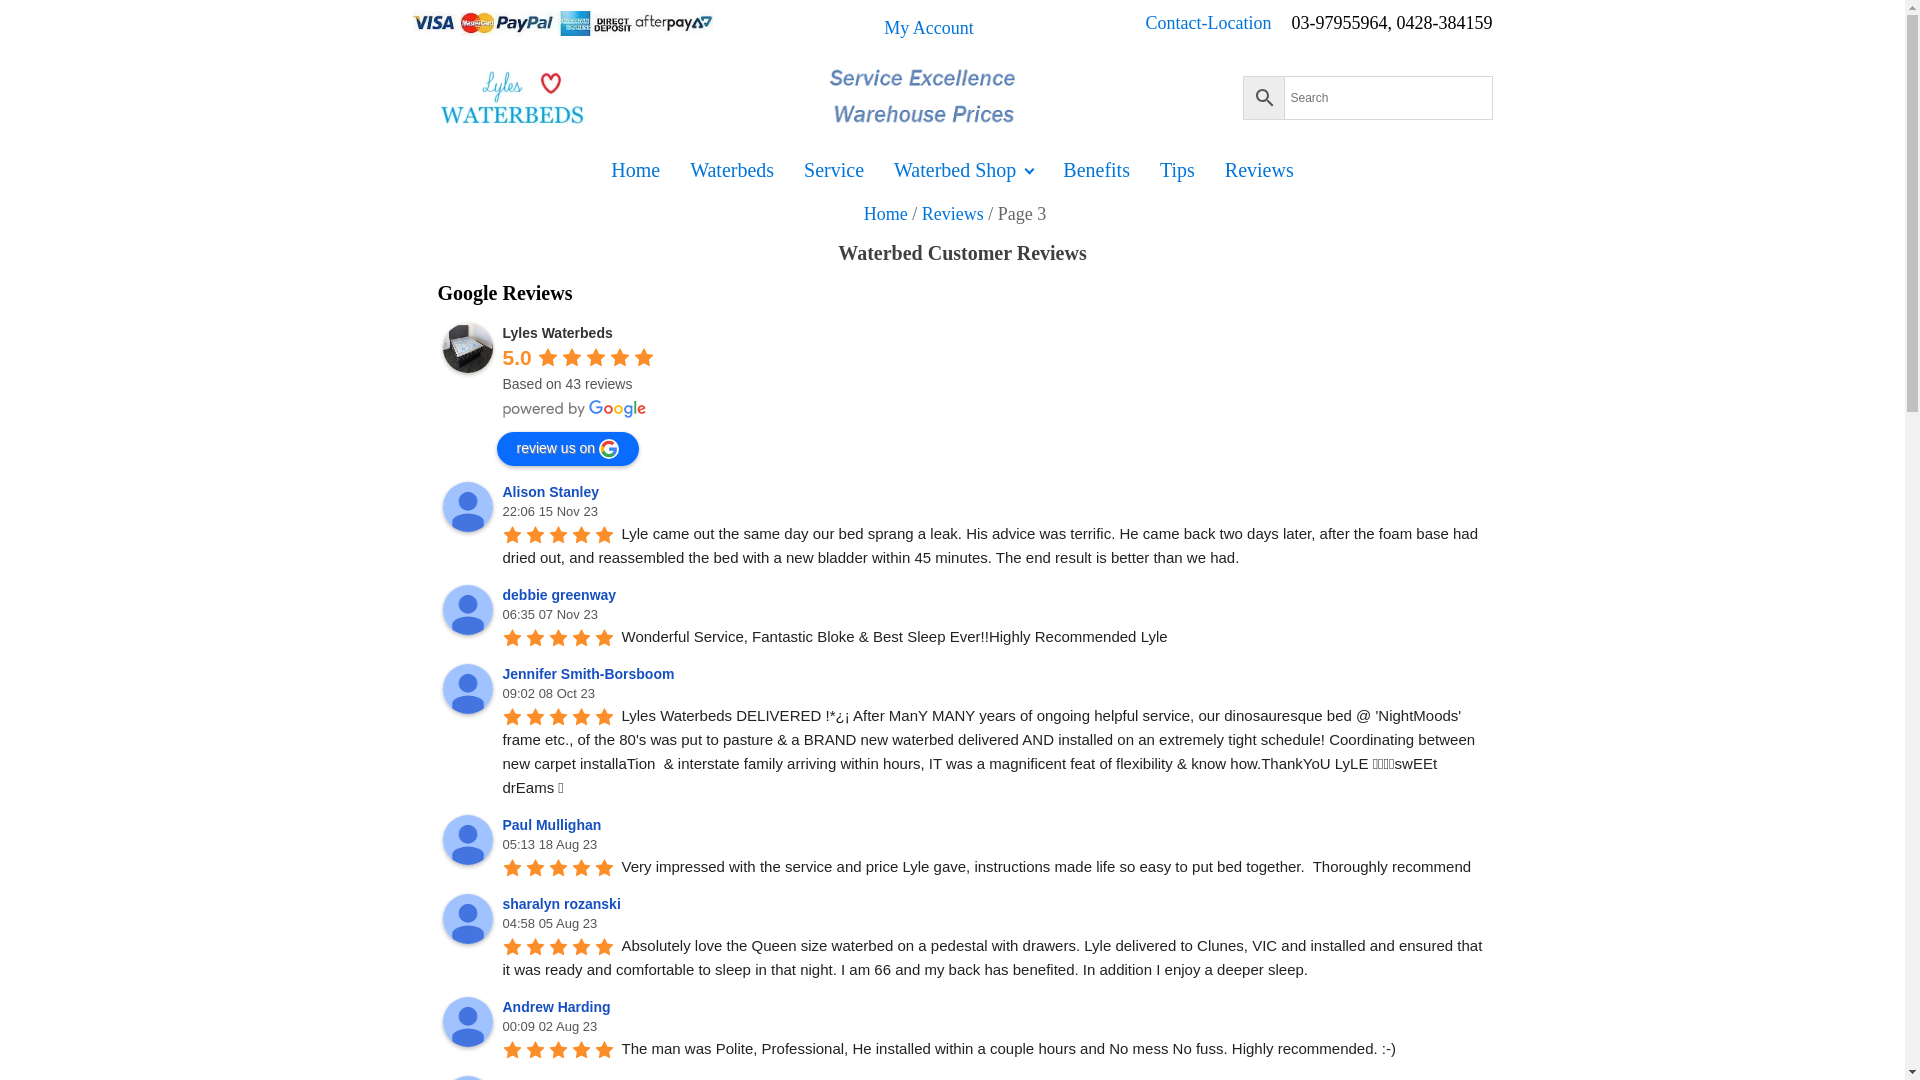 Image resolution: width=1920 pixels, height=1080 pixels. I want to click on Service, so click(834, 170).